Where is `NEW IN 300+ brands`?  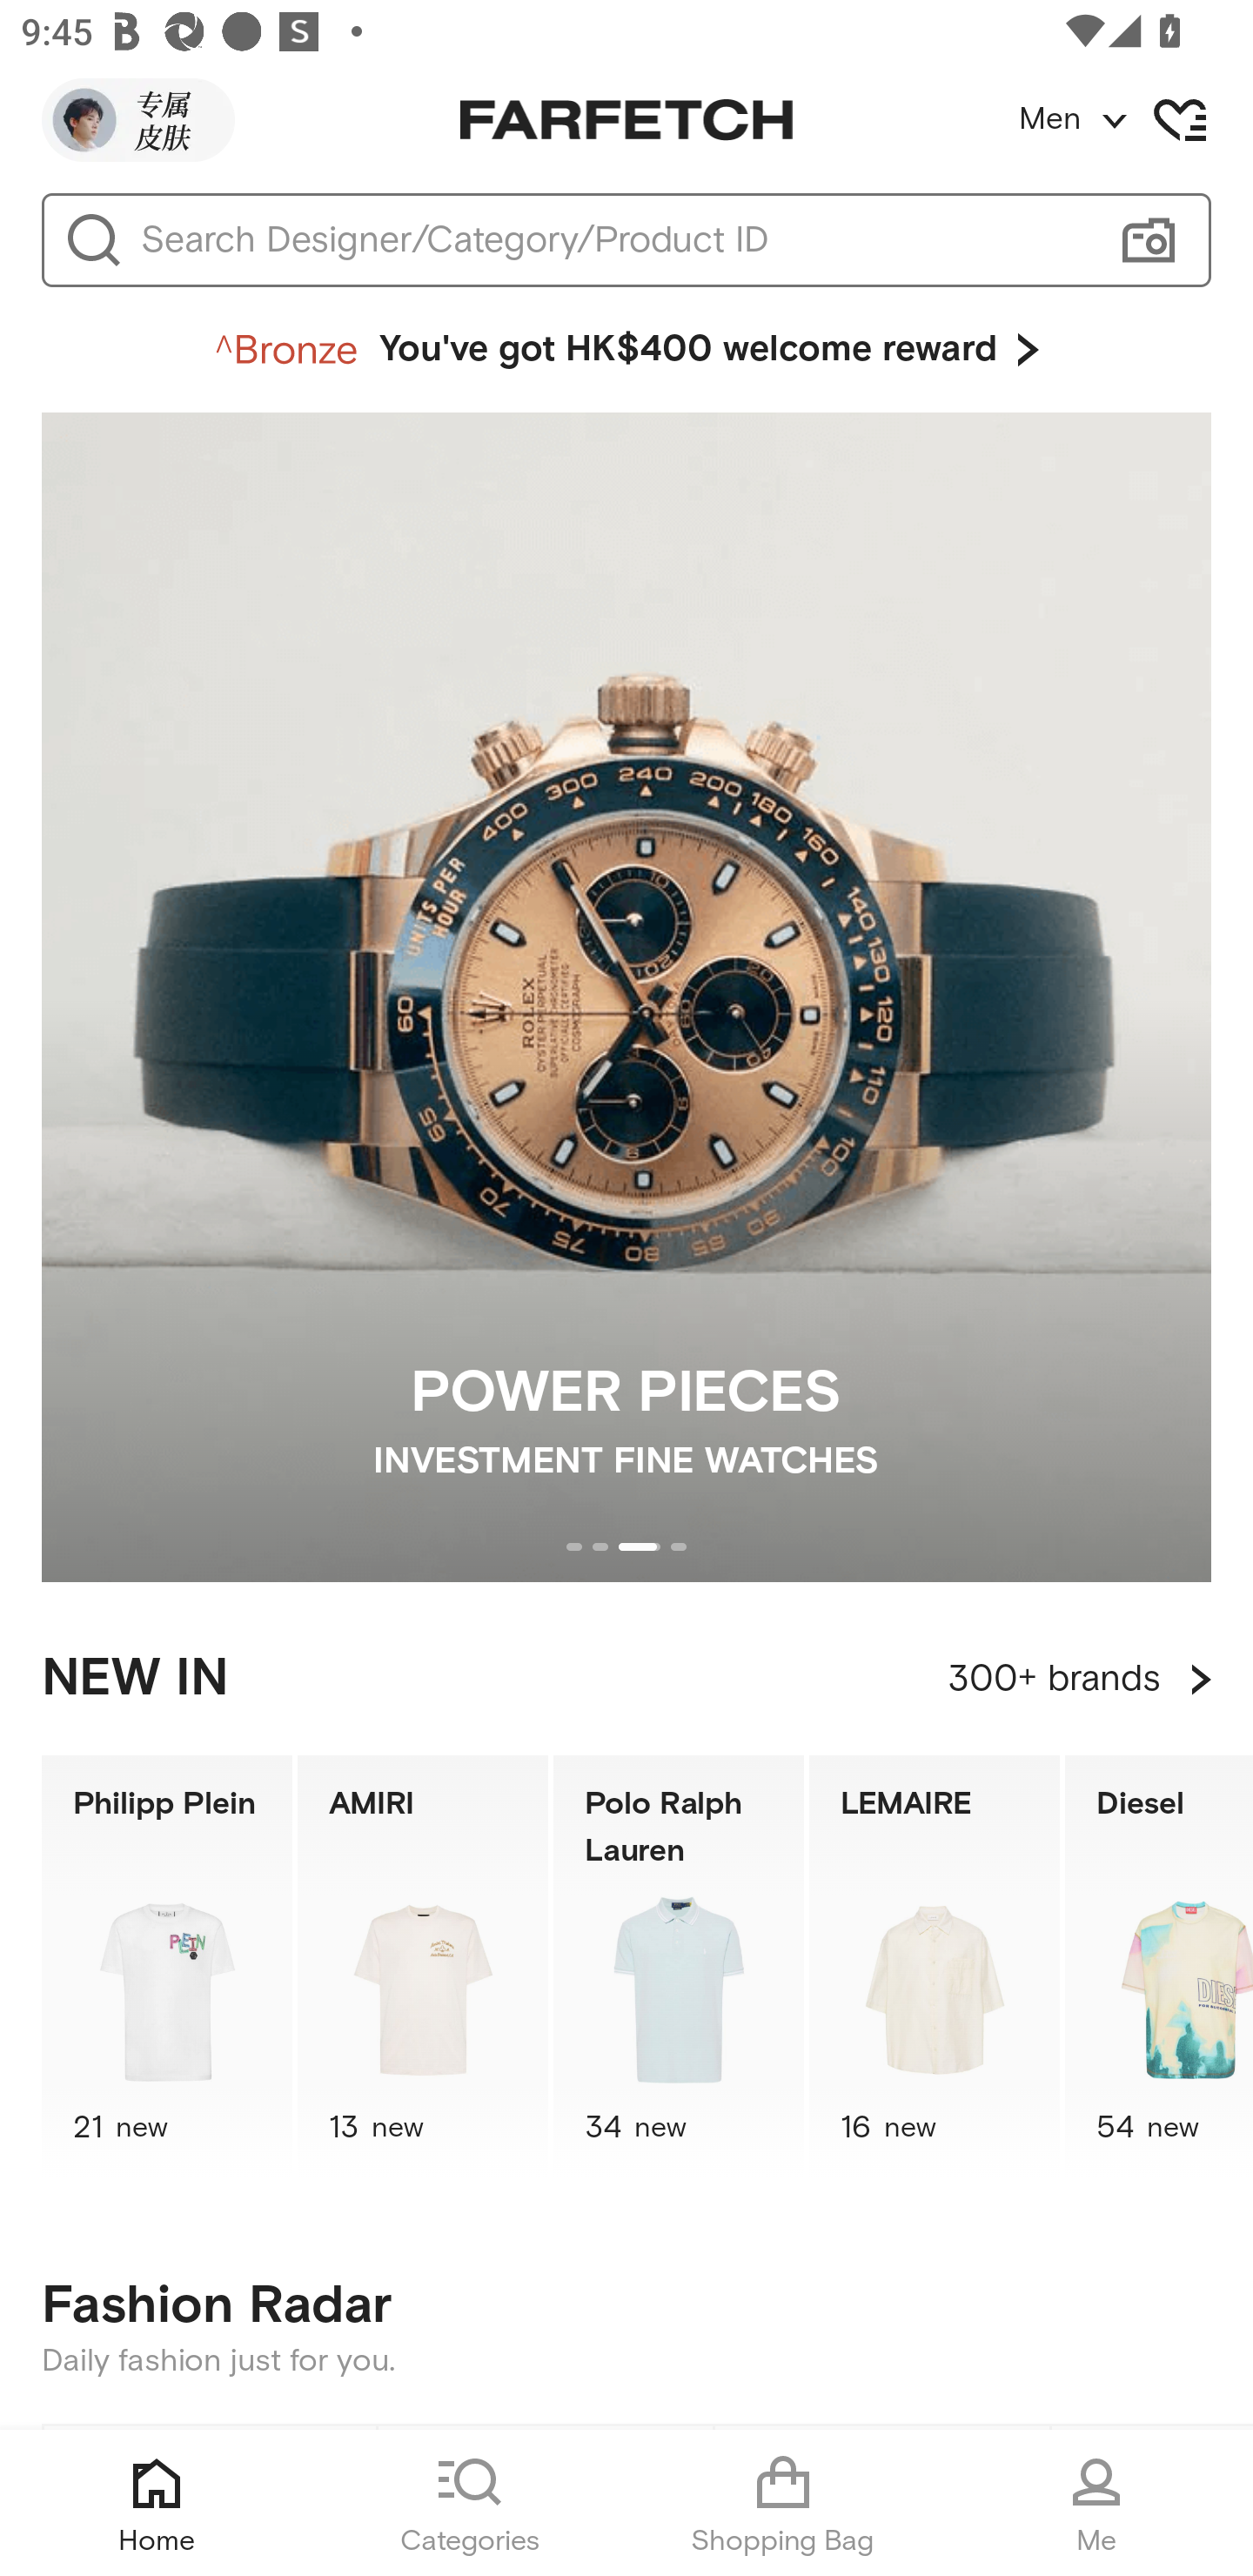
NEW IN 300+ brands is located at coordinates (626, 1679).